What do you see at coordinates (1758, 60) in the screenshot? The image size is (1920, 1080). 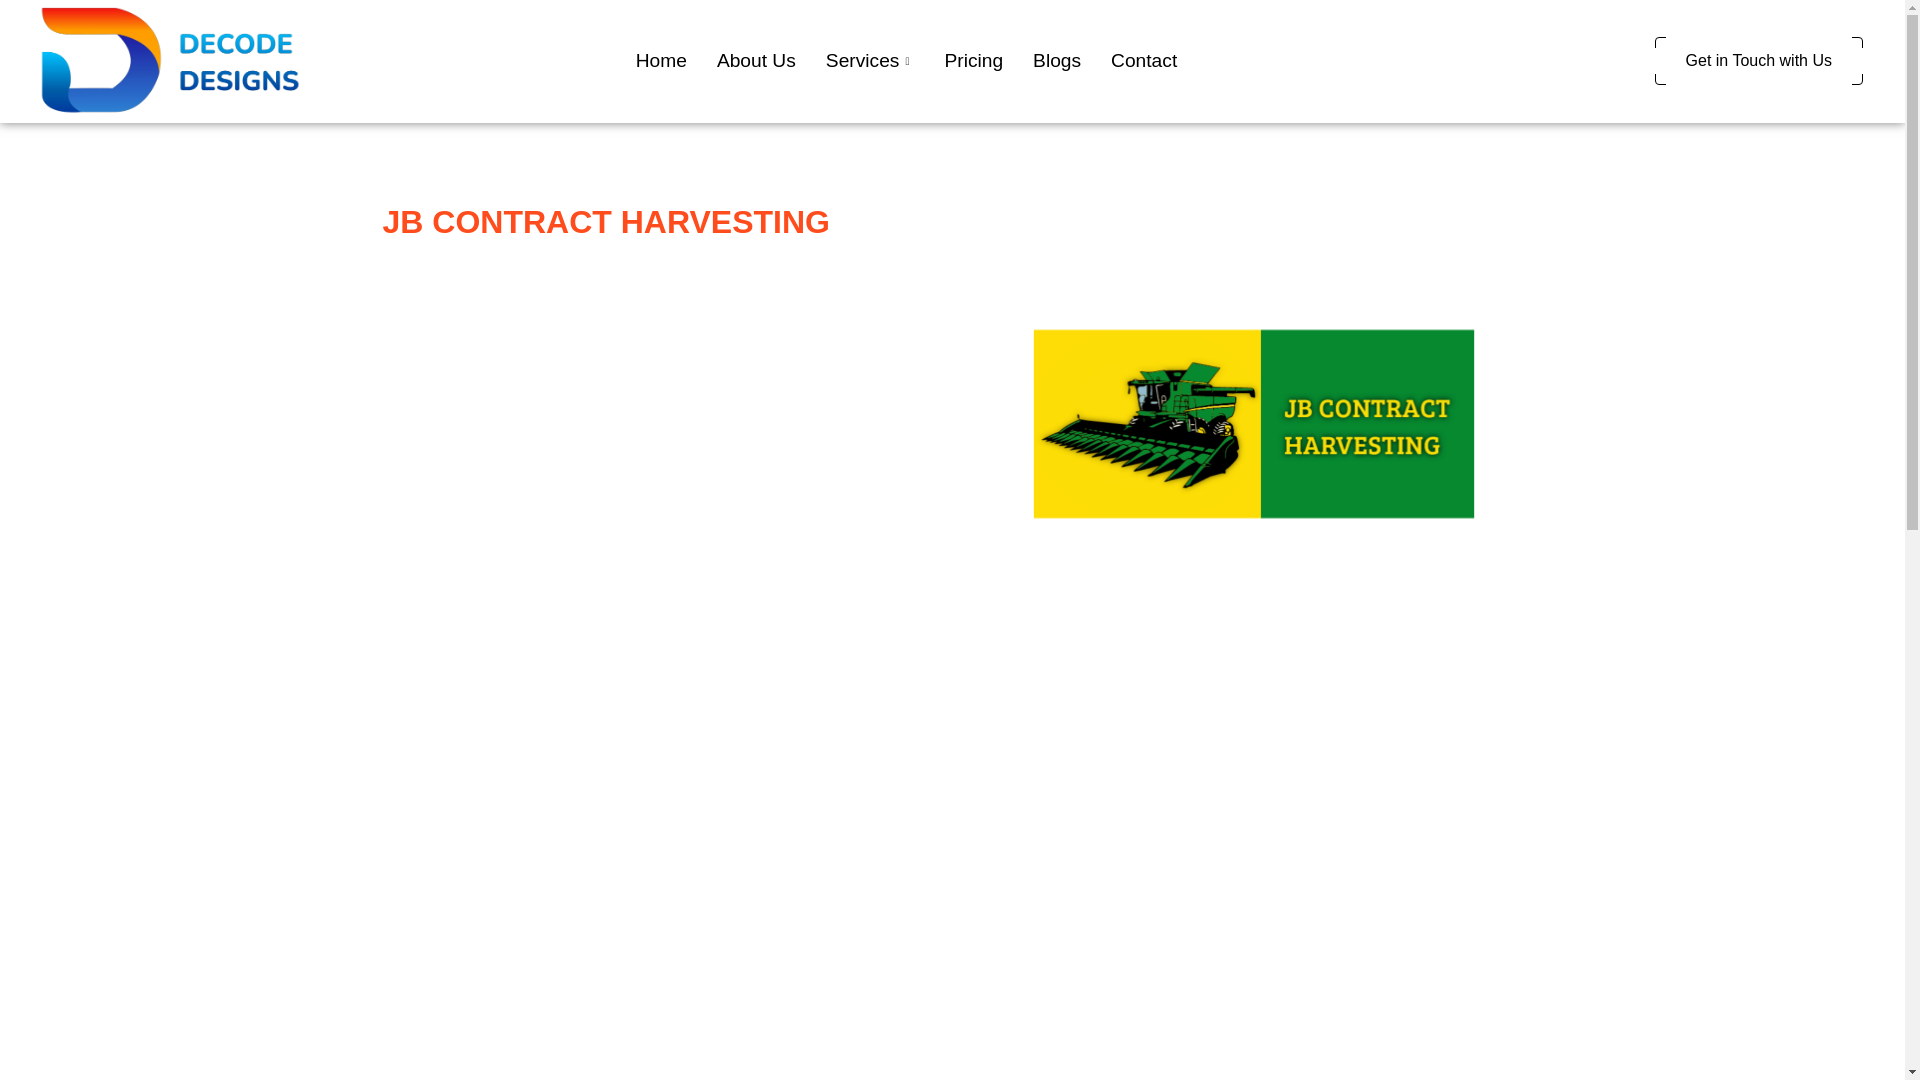 I see `Get in Touch with Us` at bounding box center [1758, 60].